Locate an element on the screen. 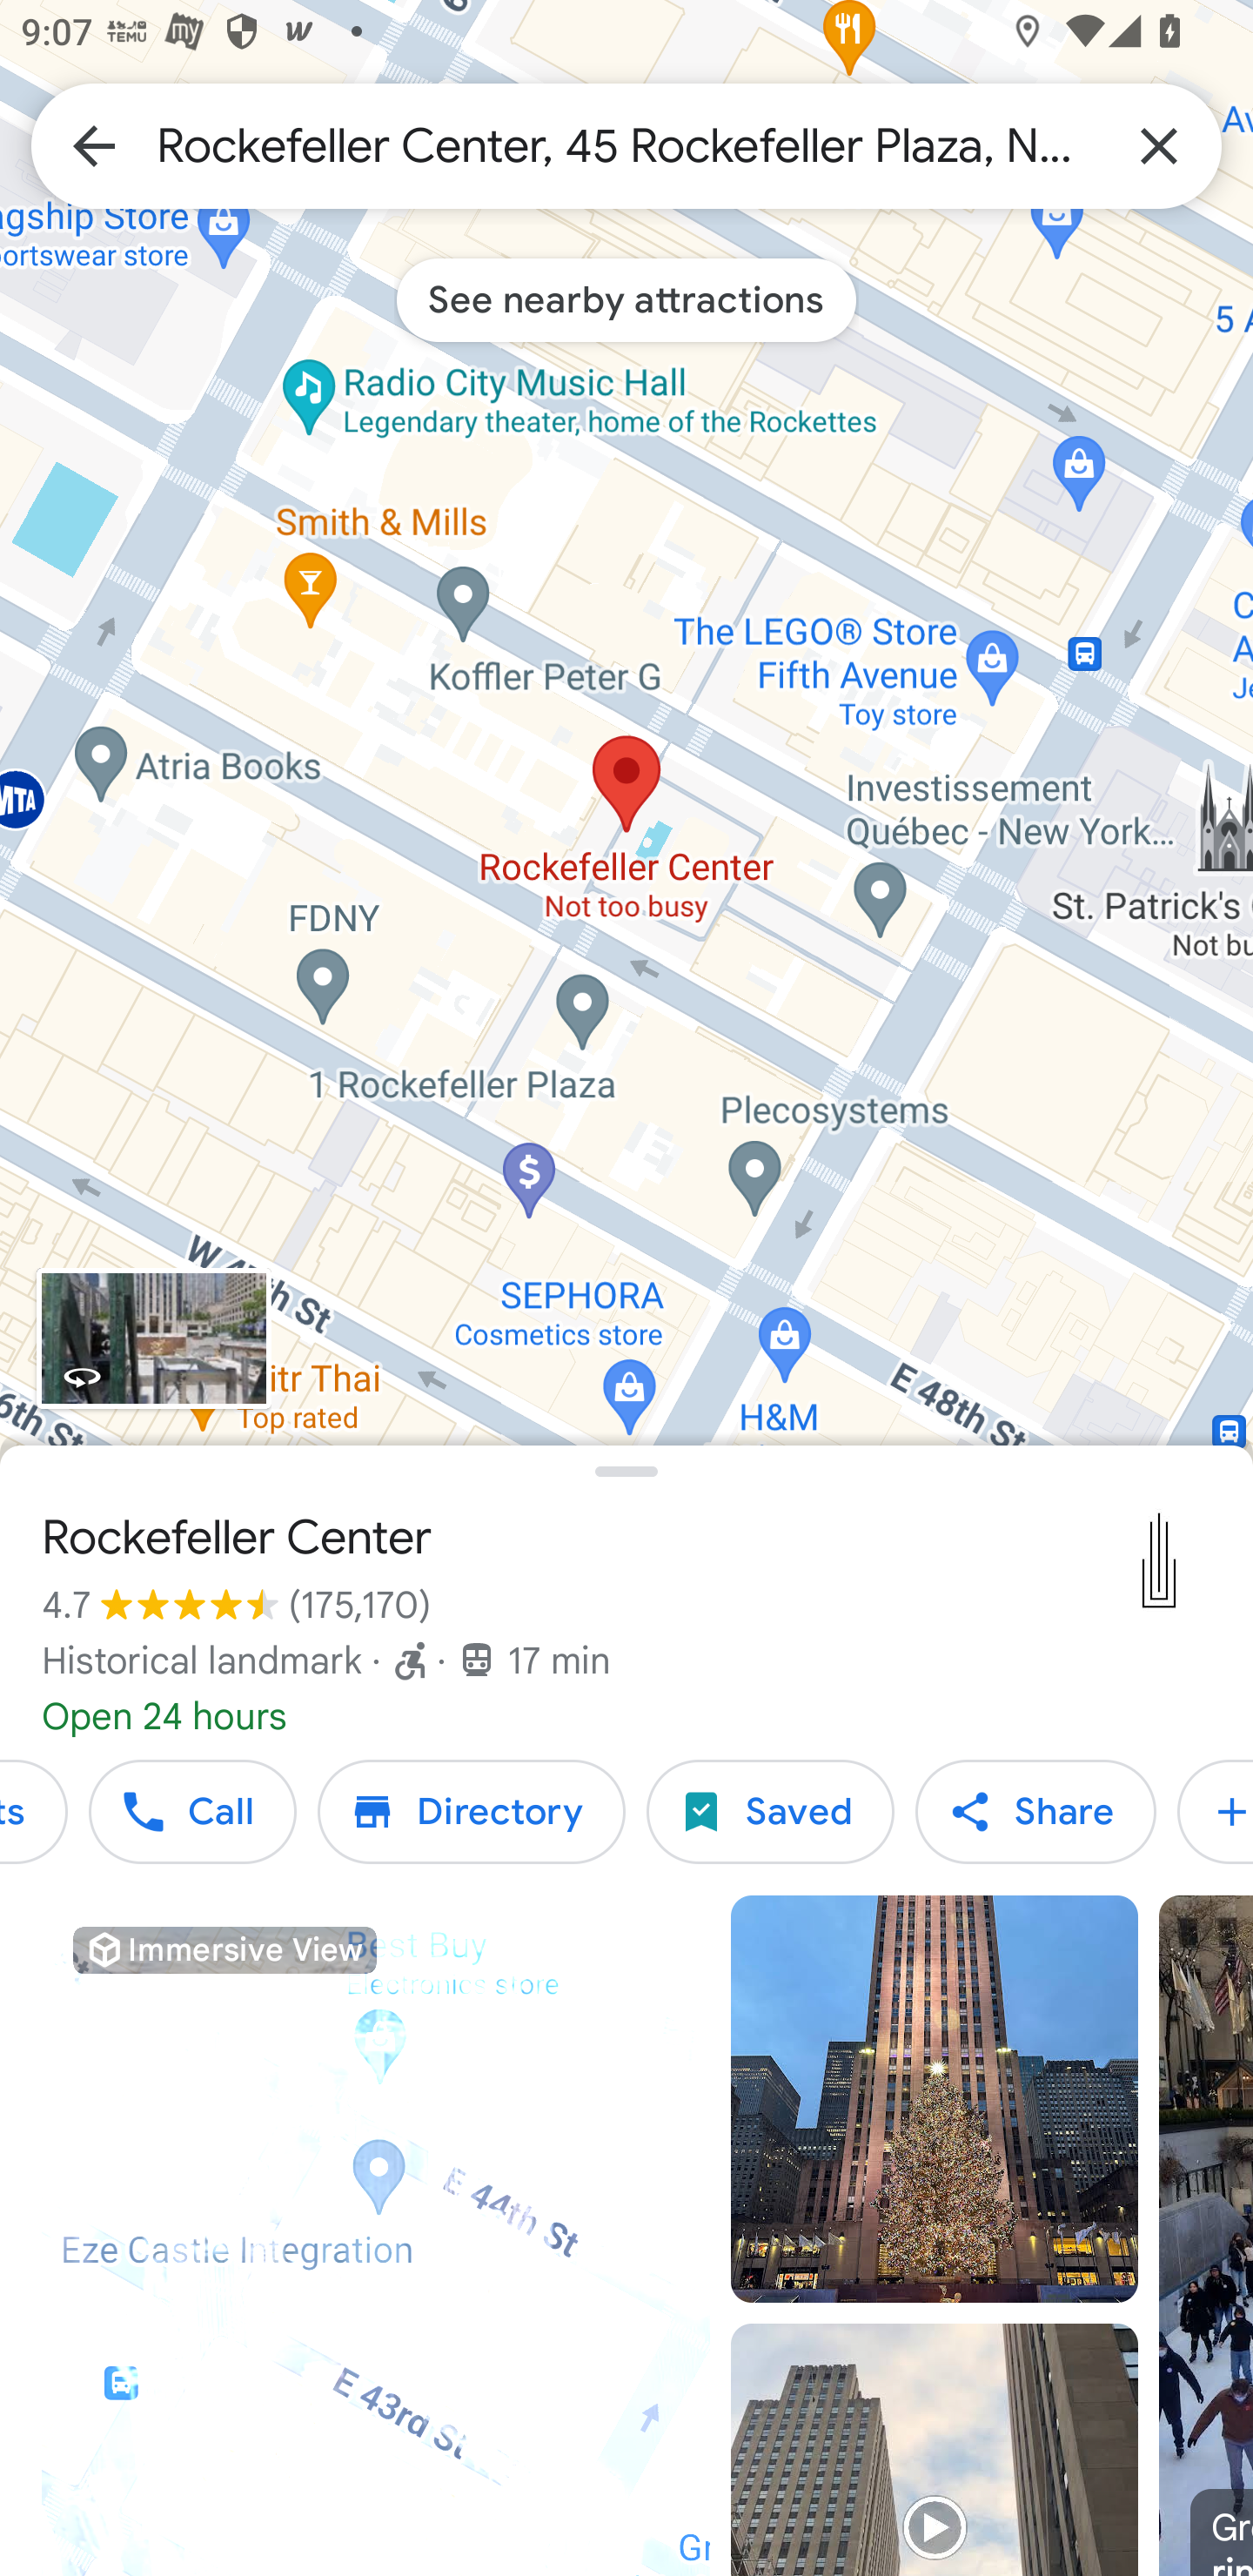  Directory Directory Directory is located at coordinates (471, 1812).